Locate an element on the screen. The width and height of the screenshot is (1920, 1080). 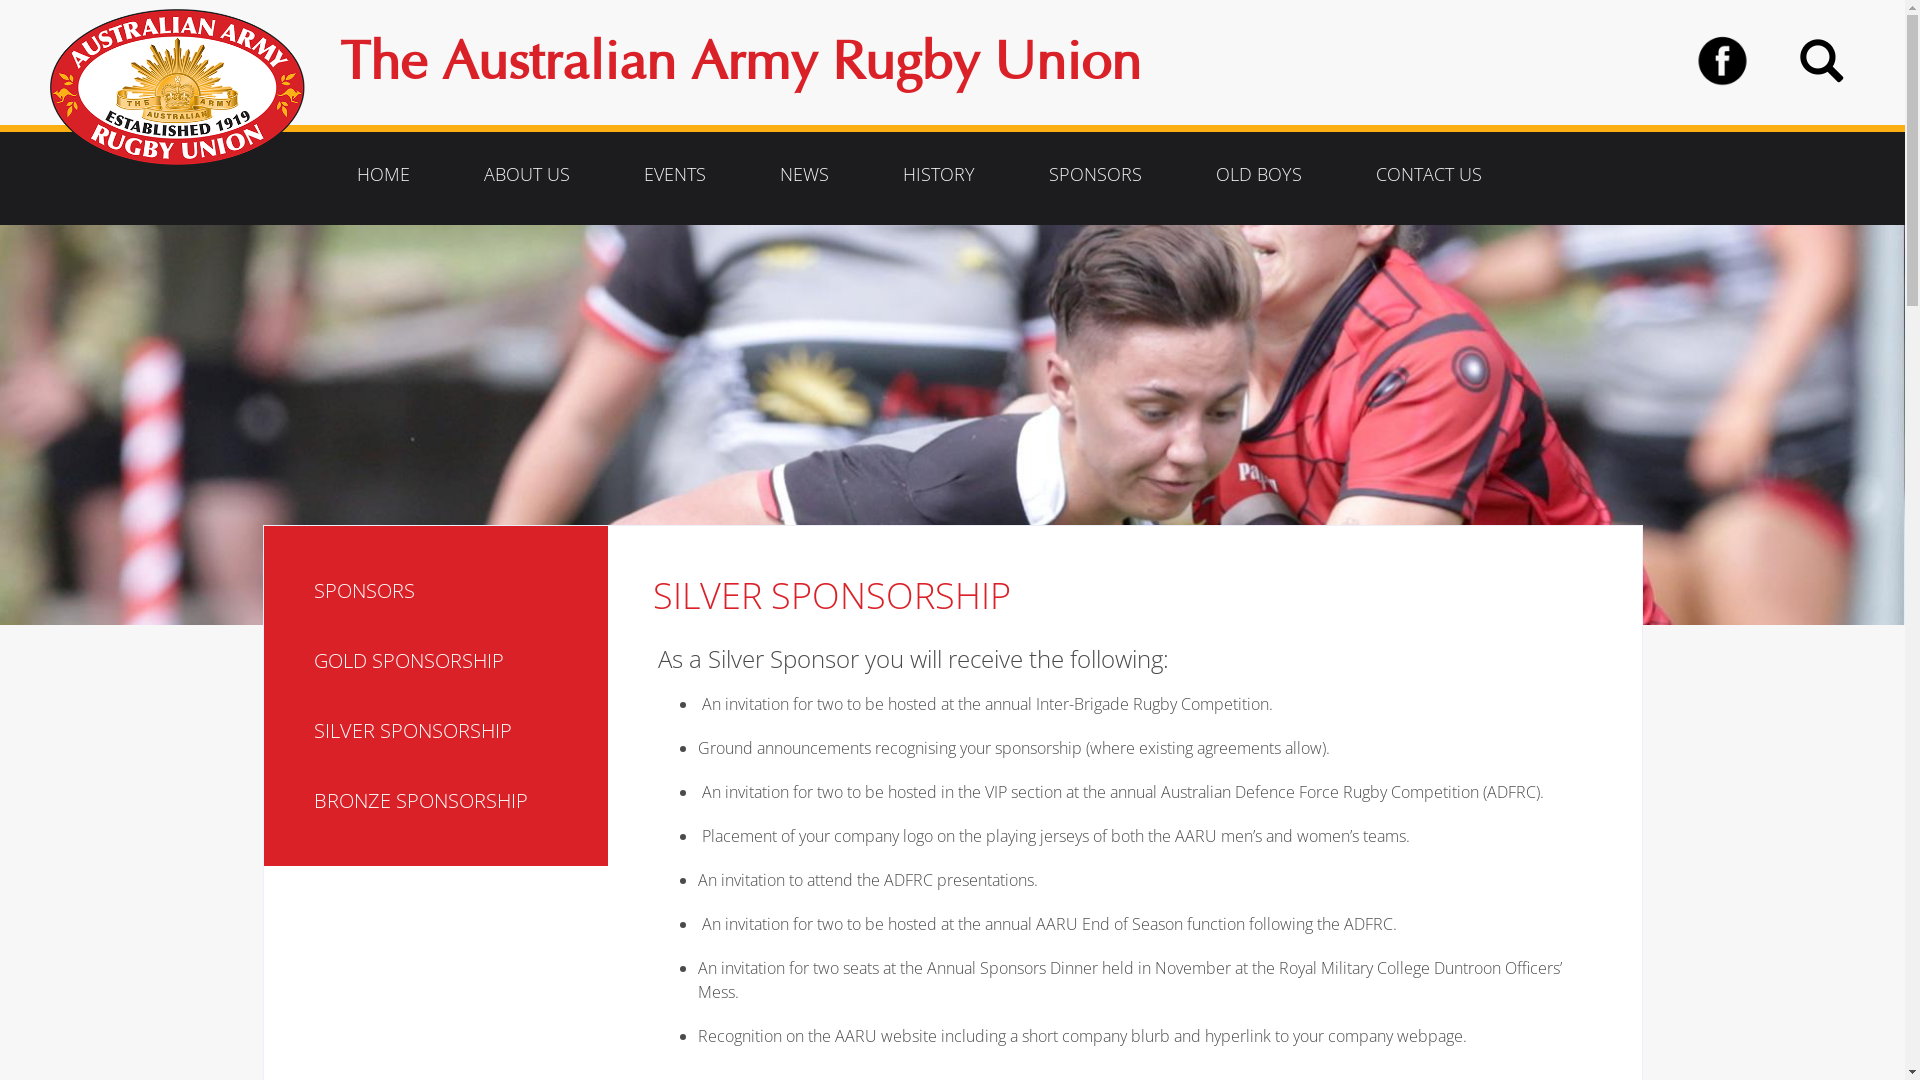
EVENTS is located at coordinates (675, 174).